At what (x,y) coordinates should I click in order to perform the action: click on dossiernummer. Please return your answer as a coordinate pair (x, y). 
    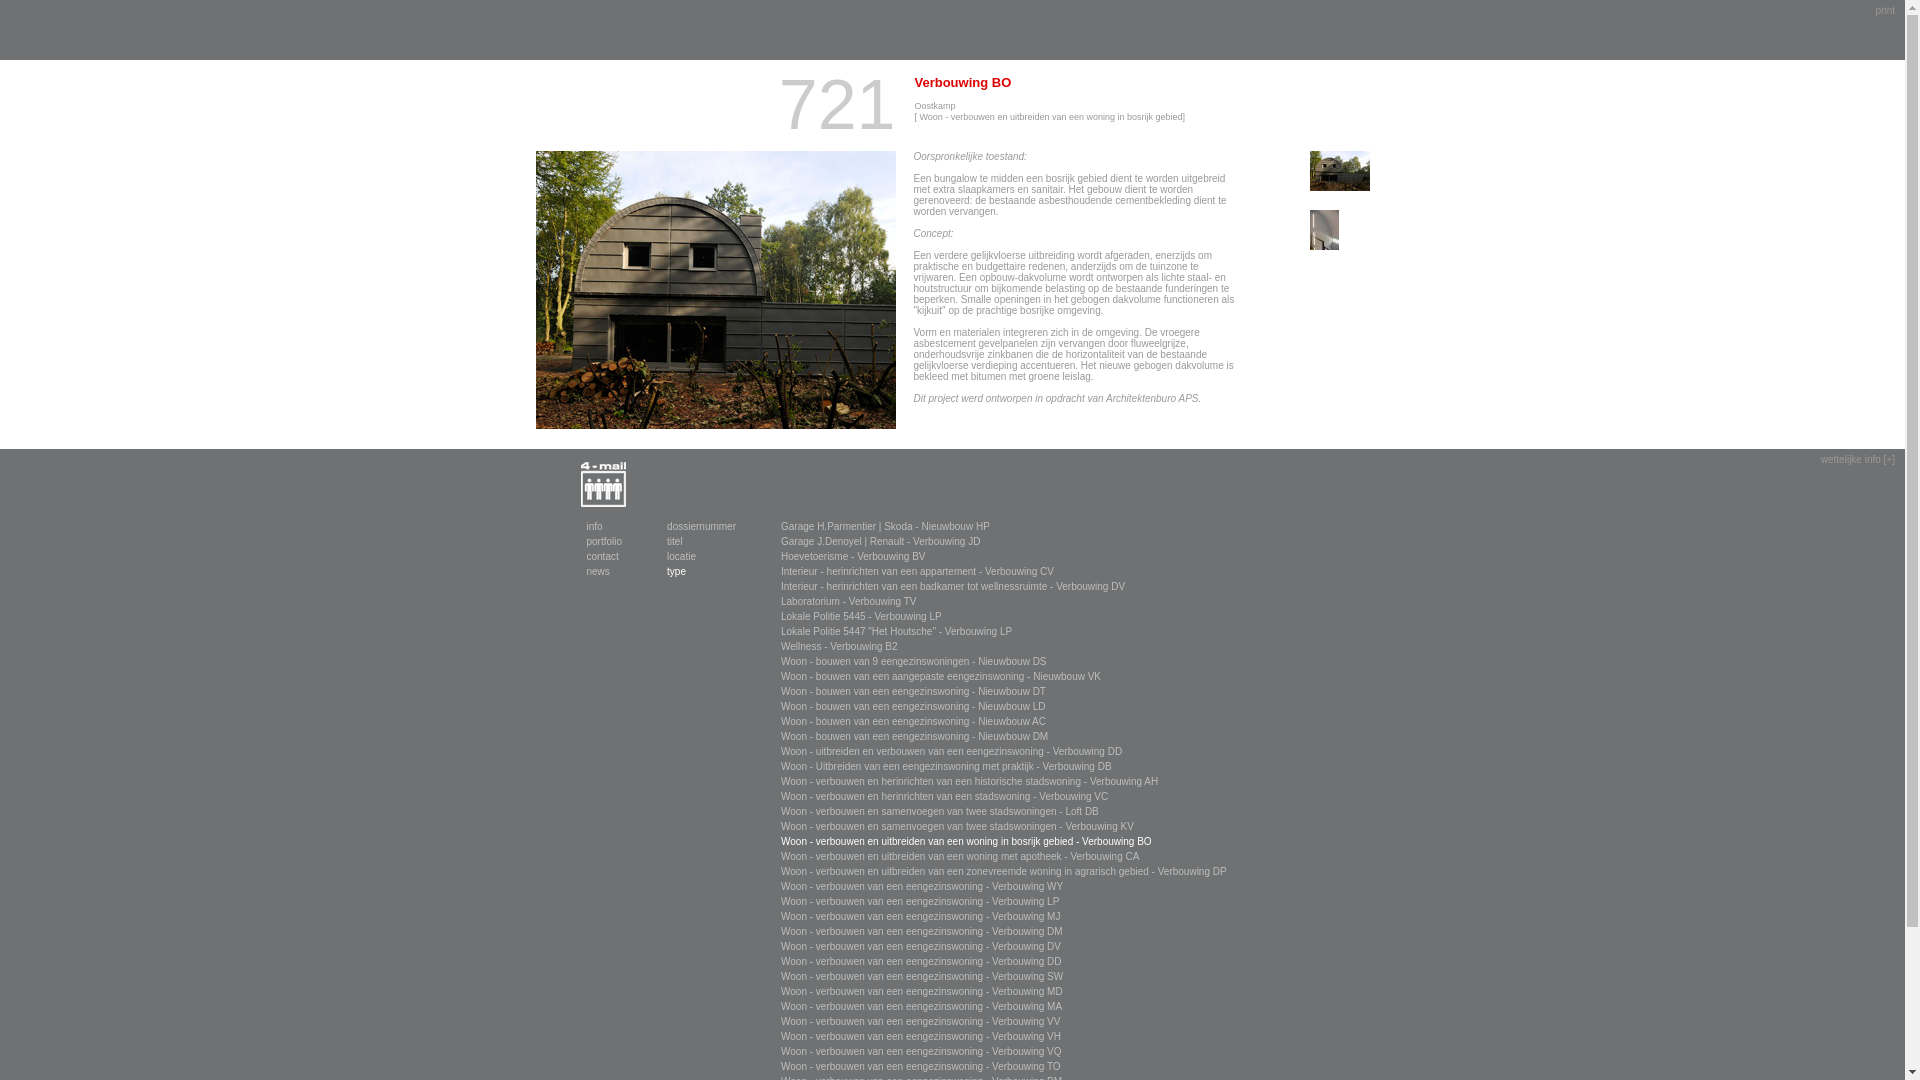
    Looking at the image, I should click on (702, 526).